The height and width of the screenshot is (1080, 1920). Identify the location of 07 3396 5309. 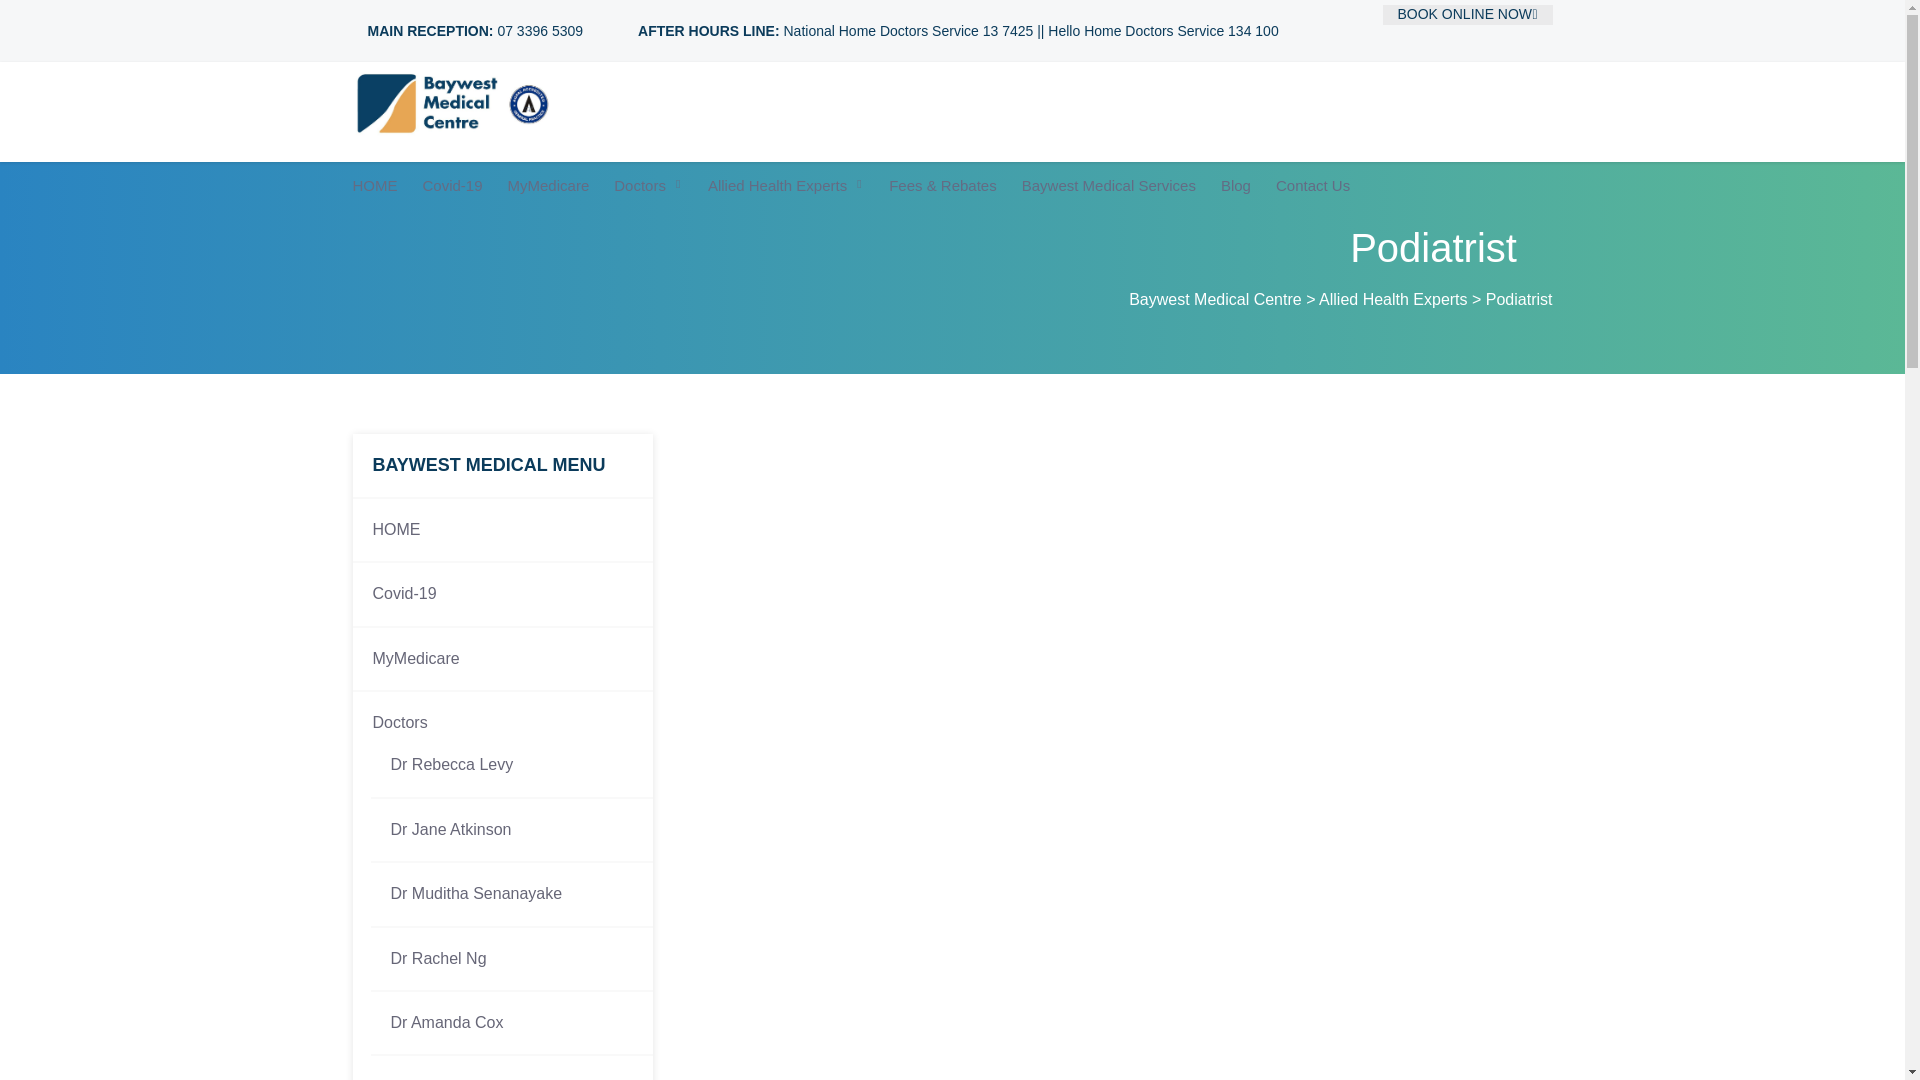
(538, 30).